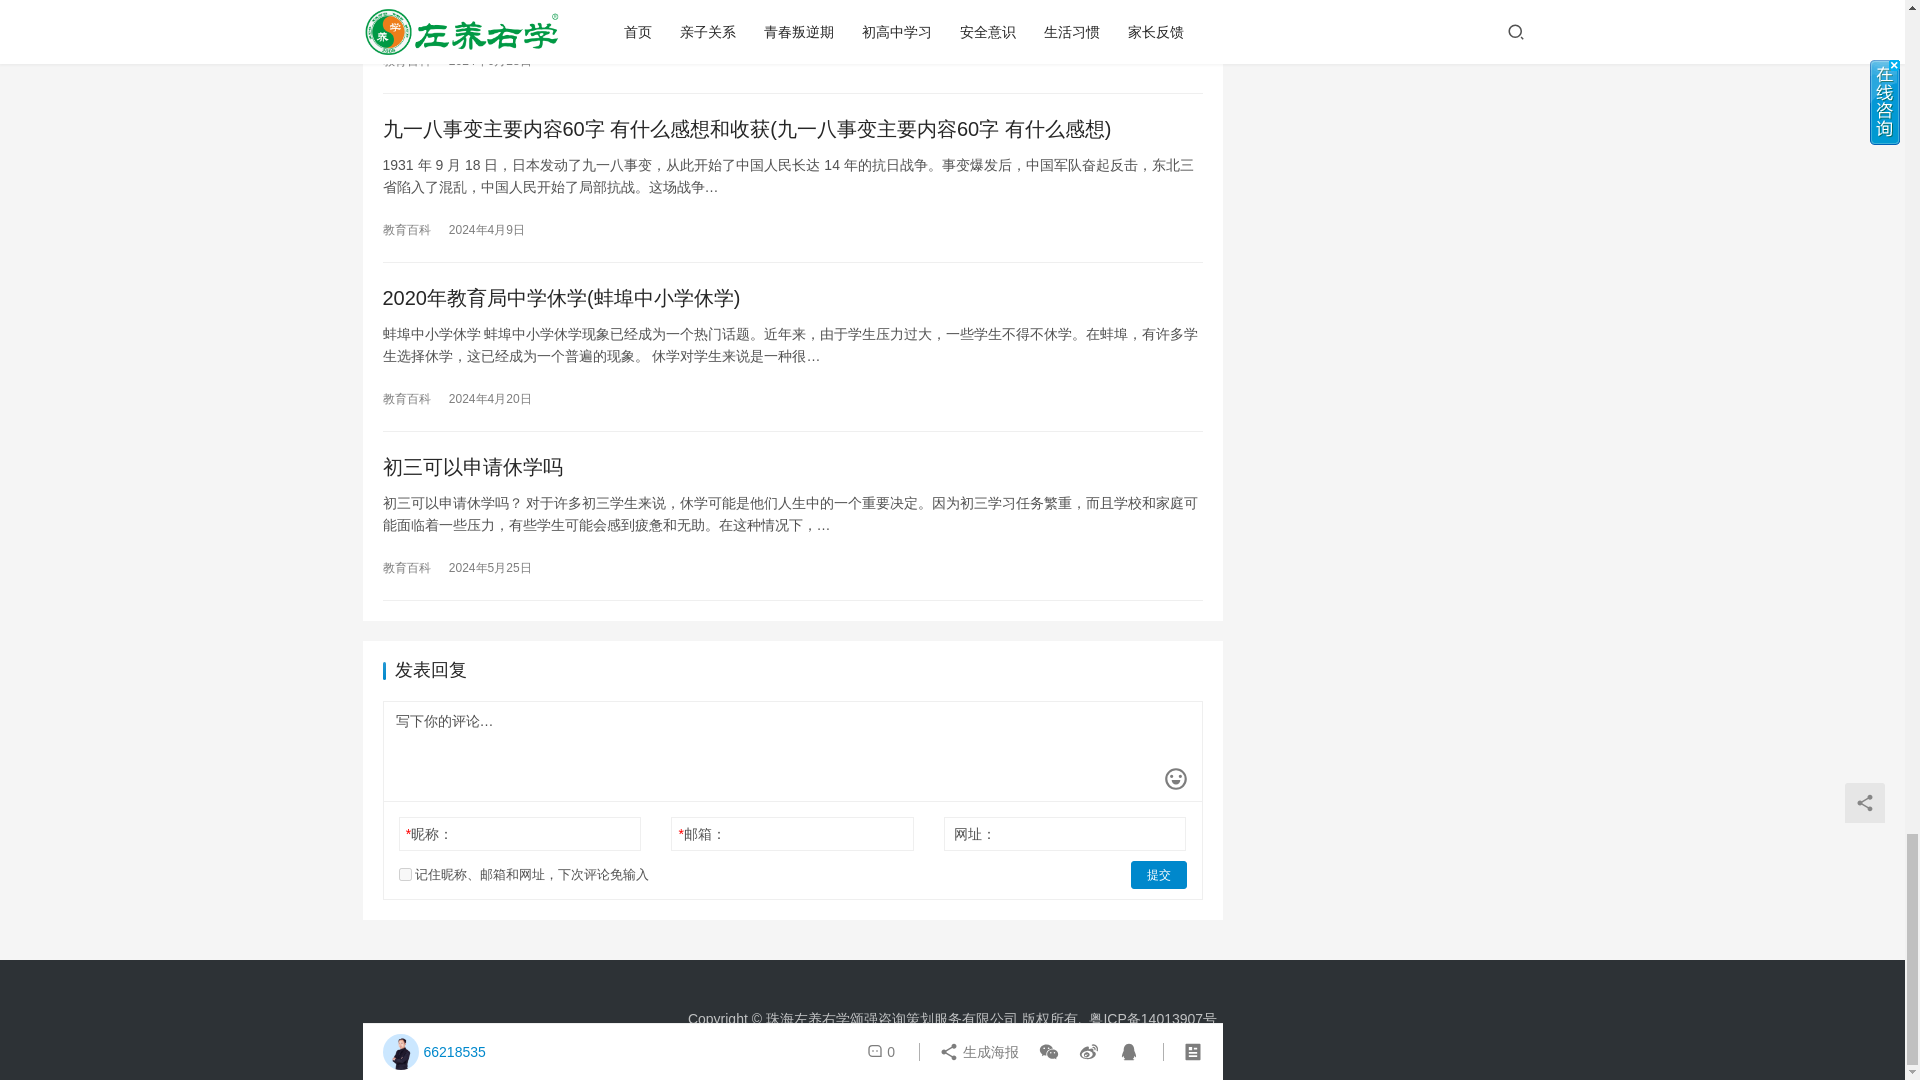 Image resolution: width=1920 pixels, height=1080 pixels. Describe the element at coordinates (404, 874) in the screenshot. I see `yes` at that location.